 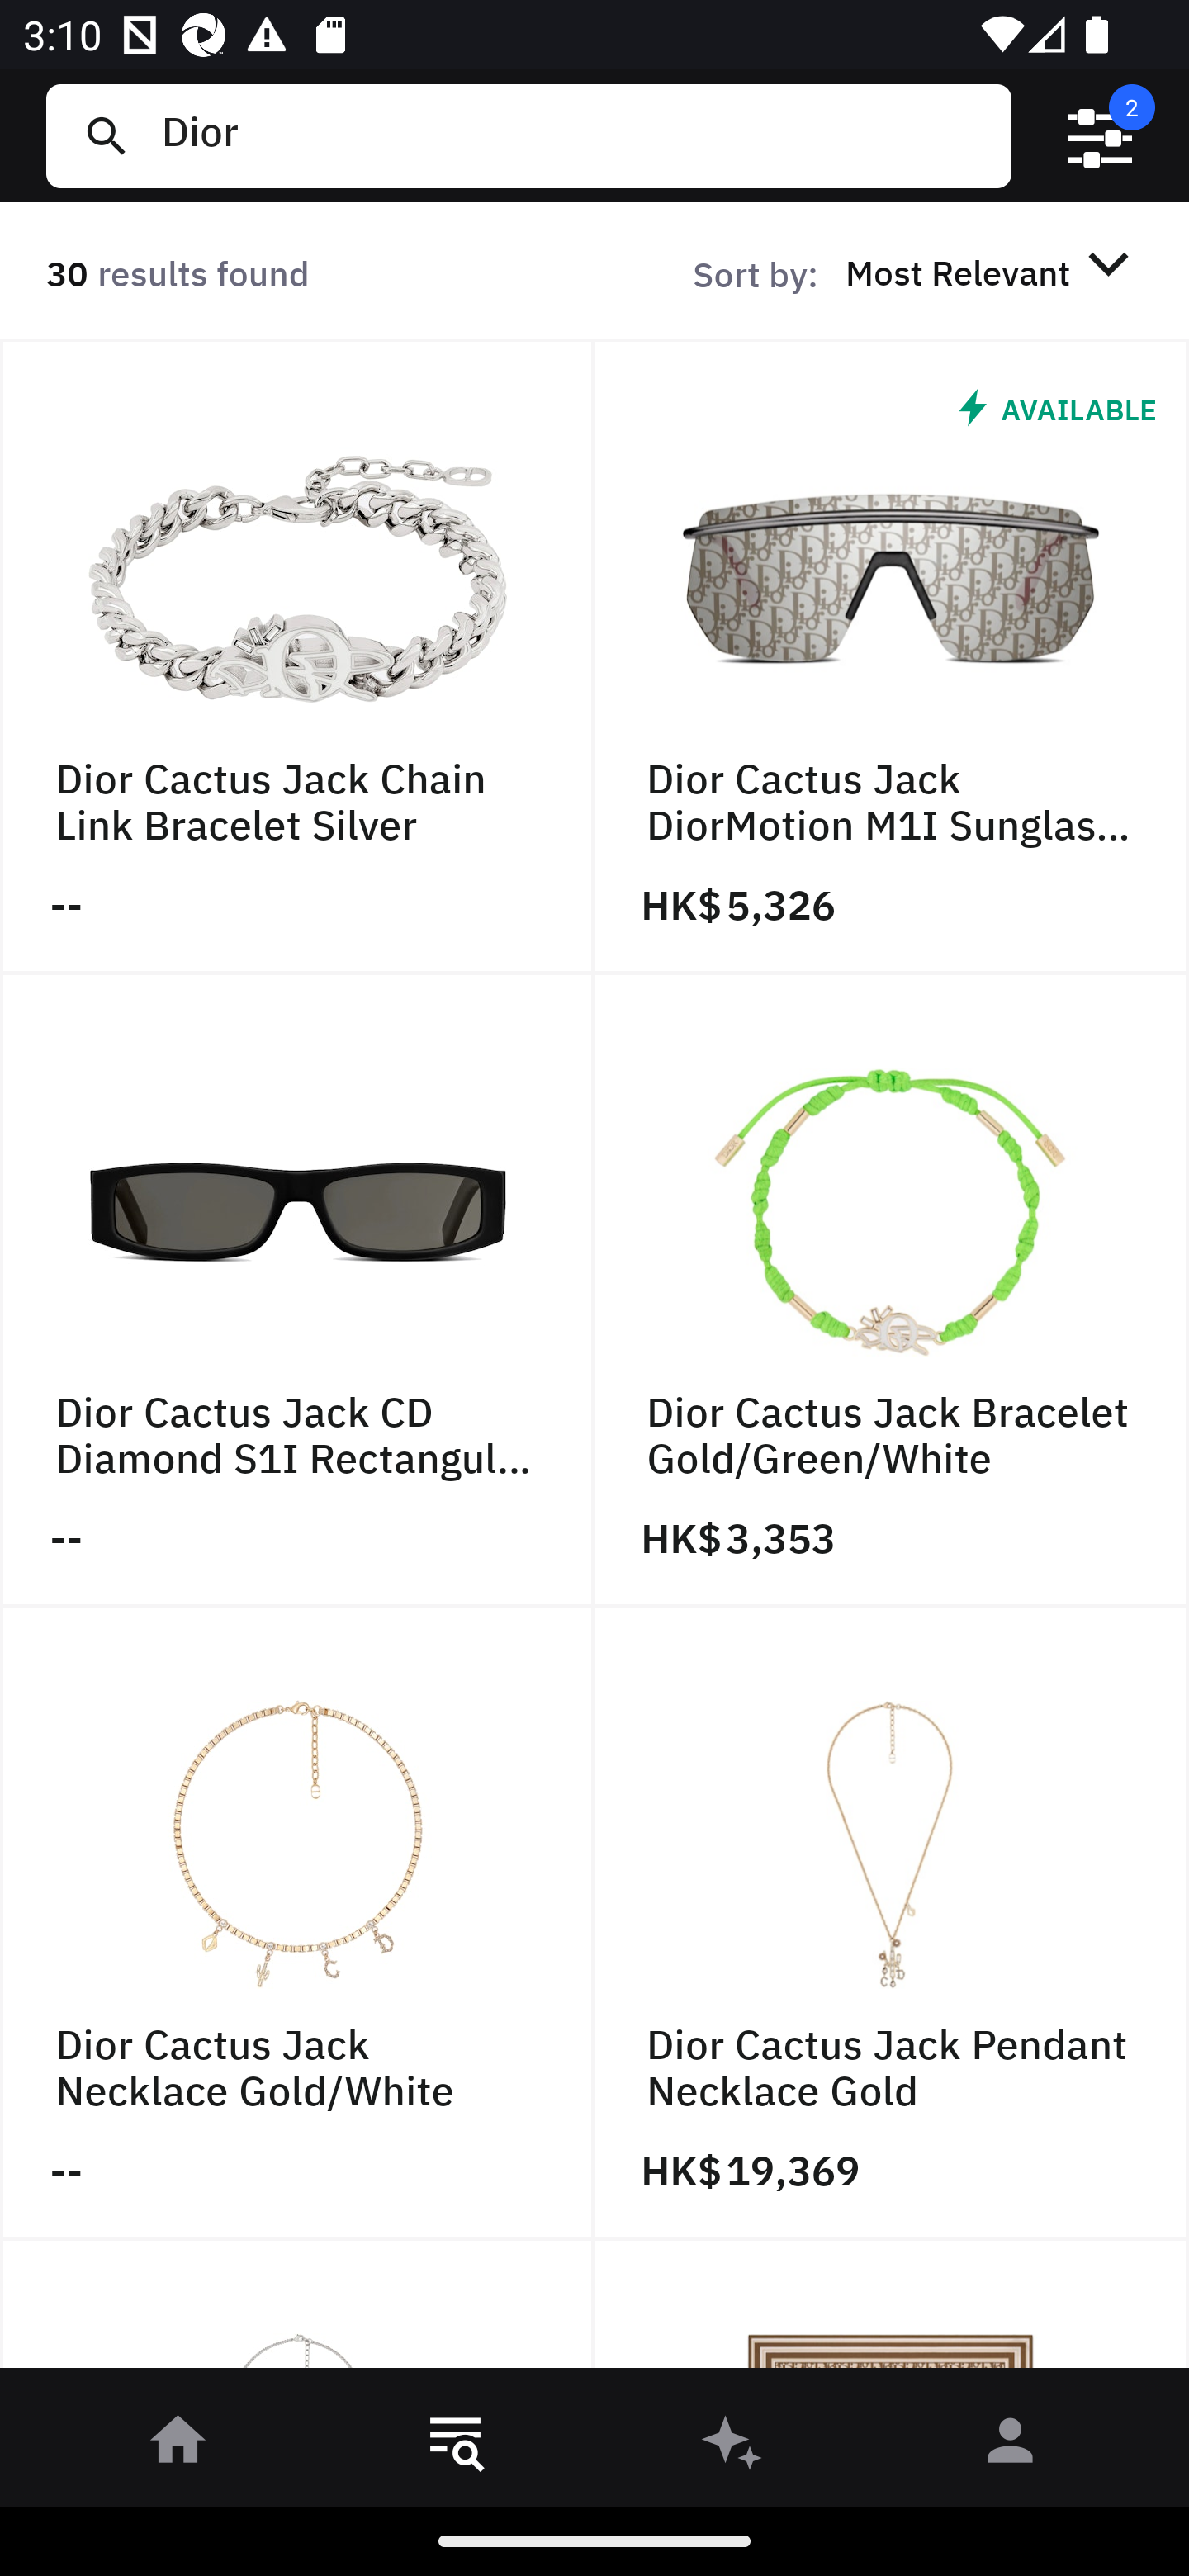 What do you see at coordinates (456, 2446) in the screenshot?
I see `󱎸` at bounding box center [456, 2446].